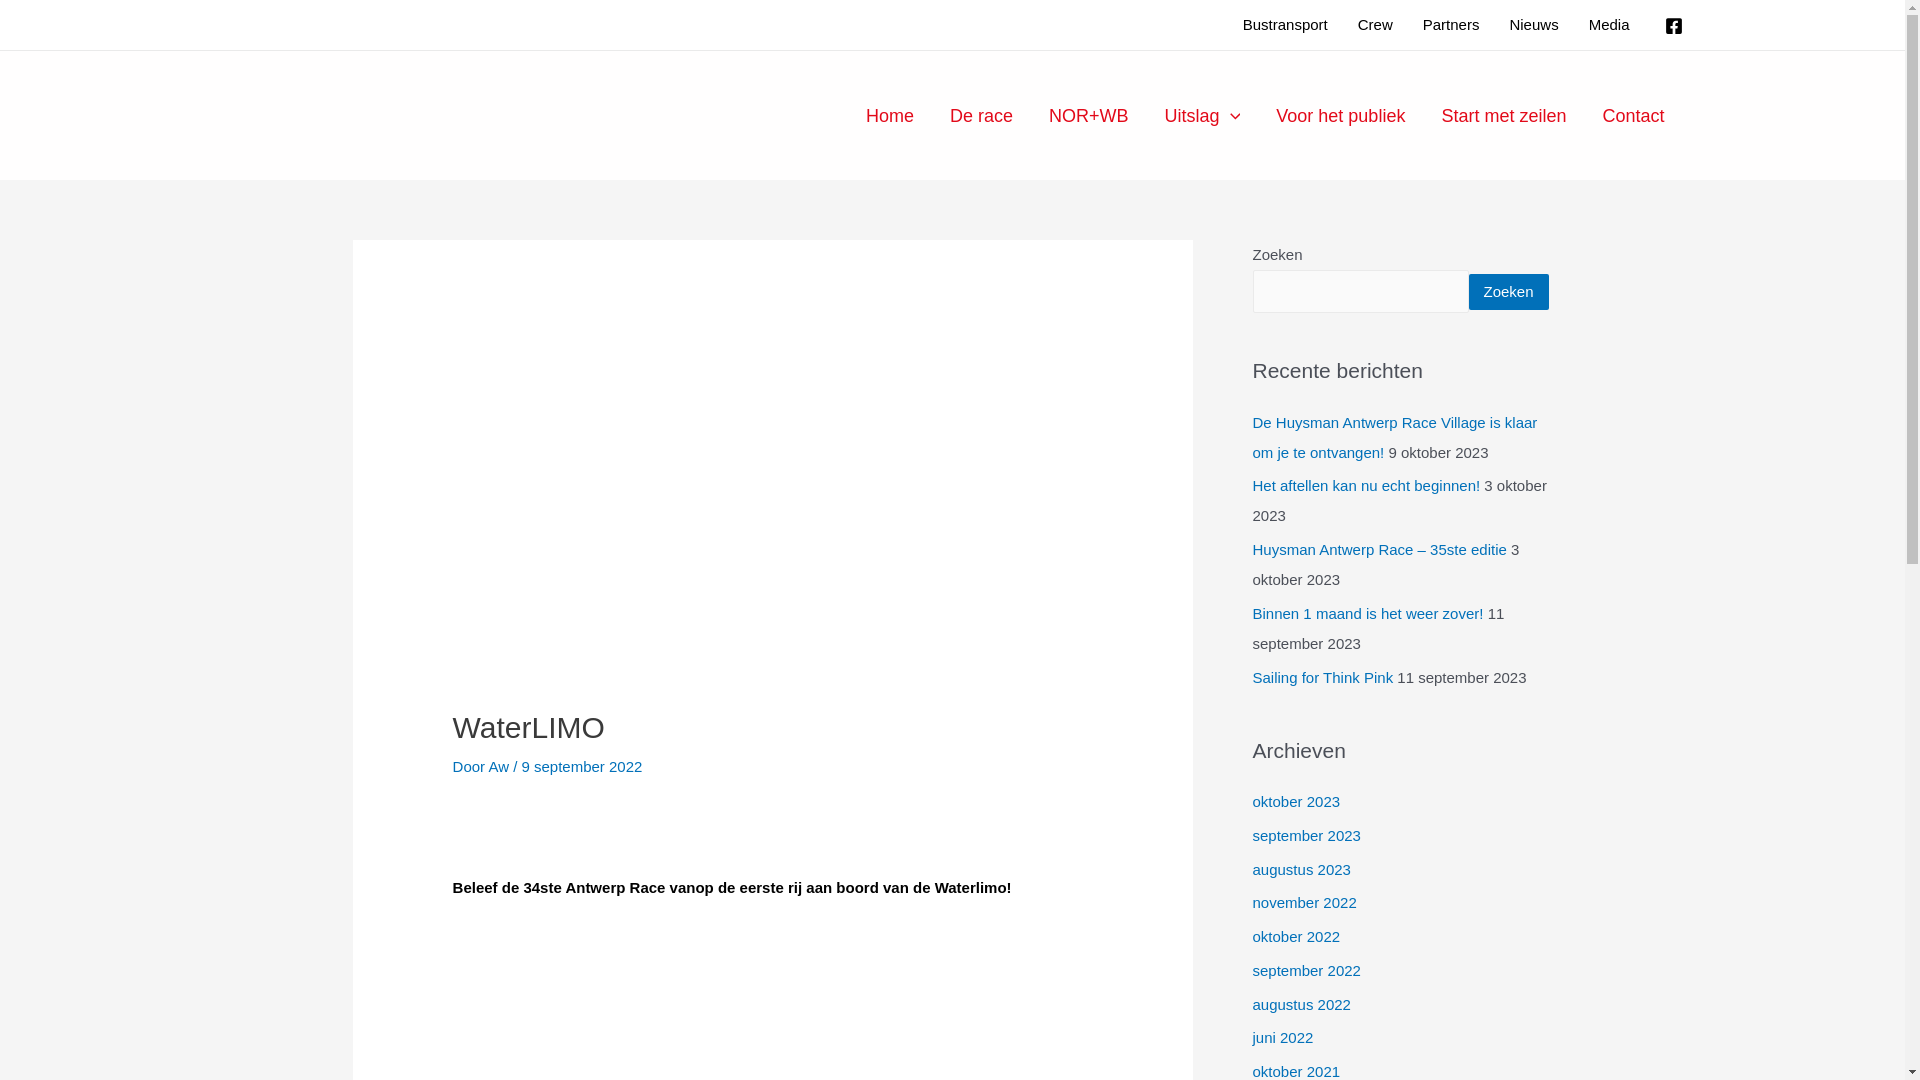 This screenshot has width=1920, height=1080. I want to click on Uitslag, so click(1202, 115).